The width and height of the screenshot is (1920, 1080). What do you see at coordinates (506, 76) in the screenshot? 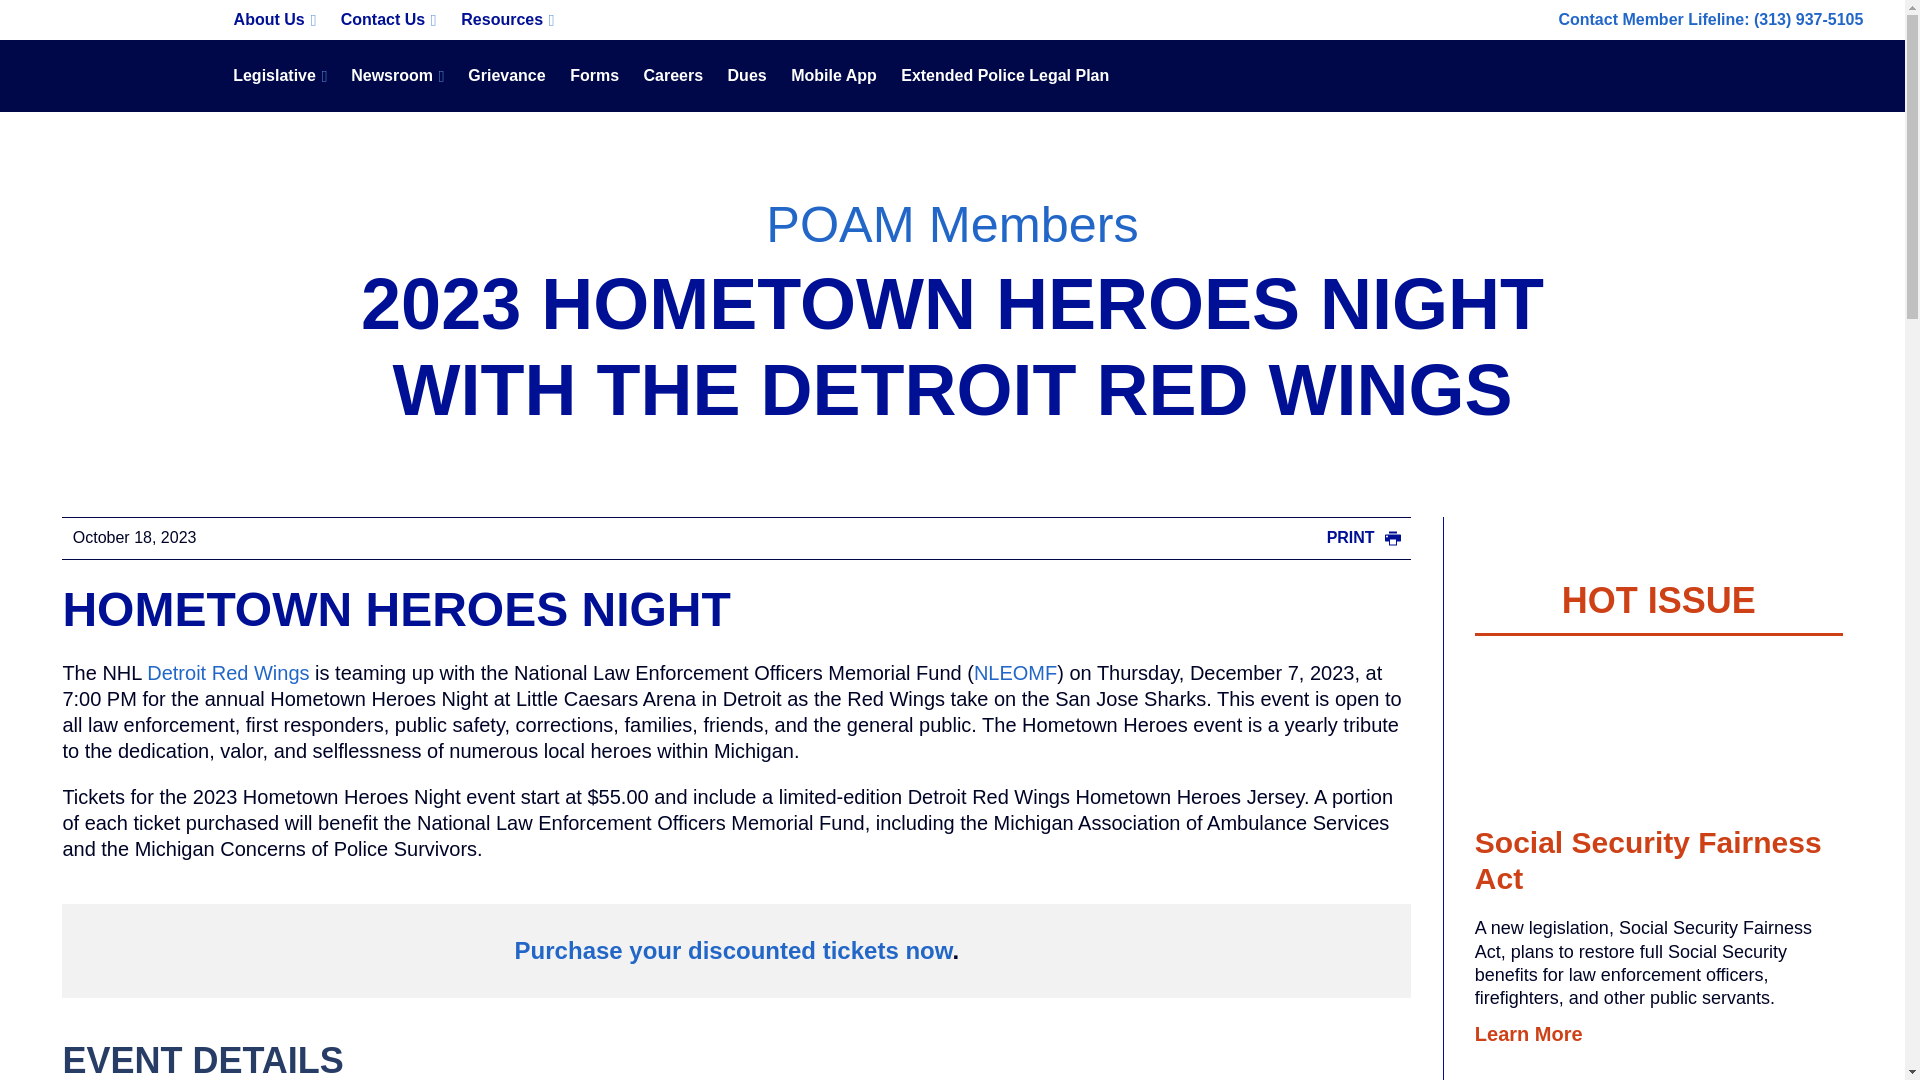
I see `Grievance` at bounding box center [506, 76].